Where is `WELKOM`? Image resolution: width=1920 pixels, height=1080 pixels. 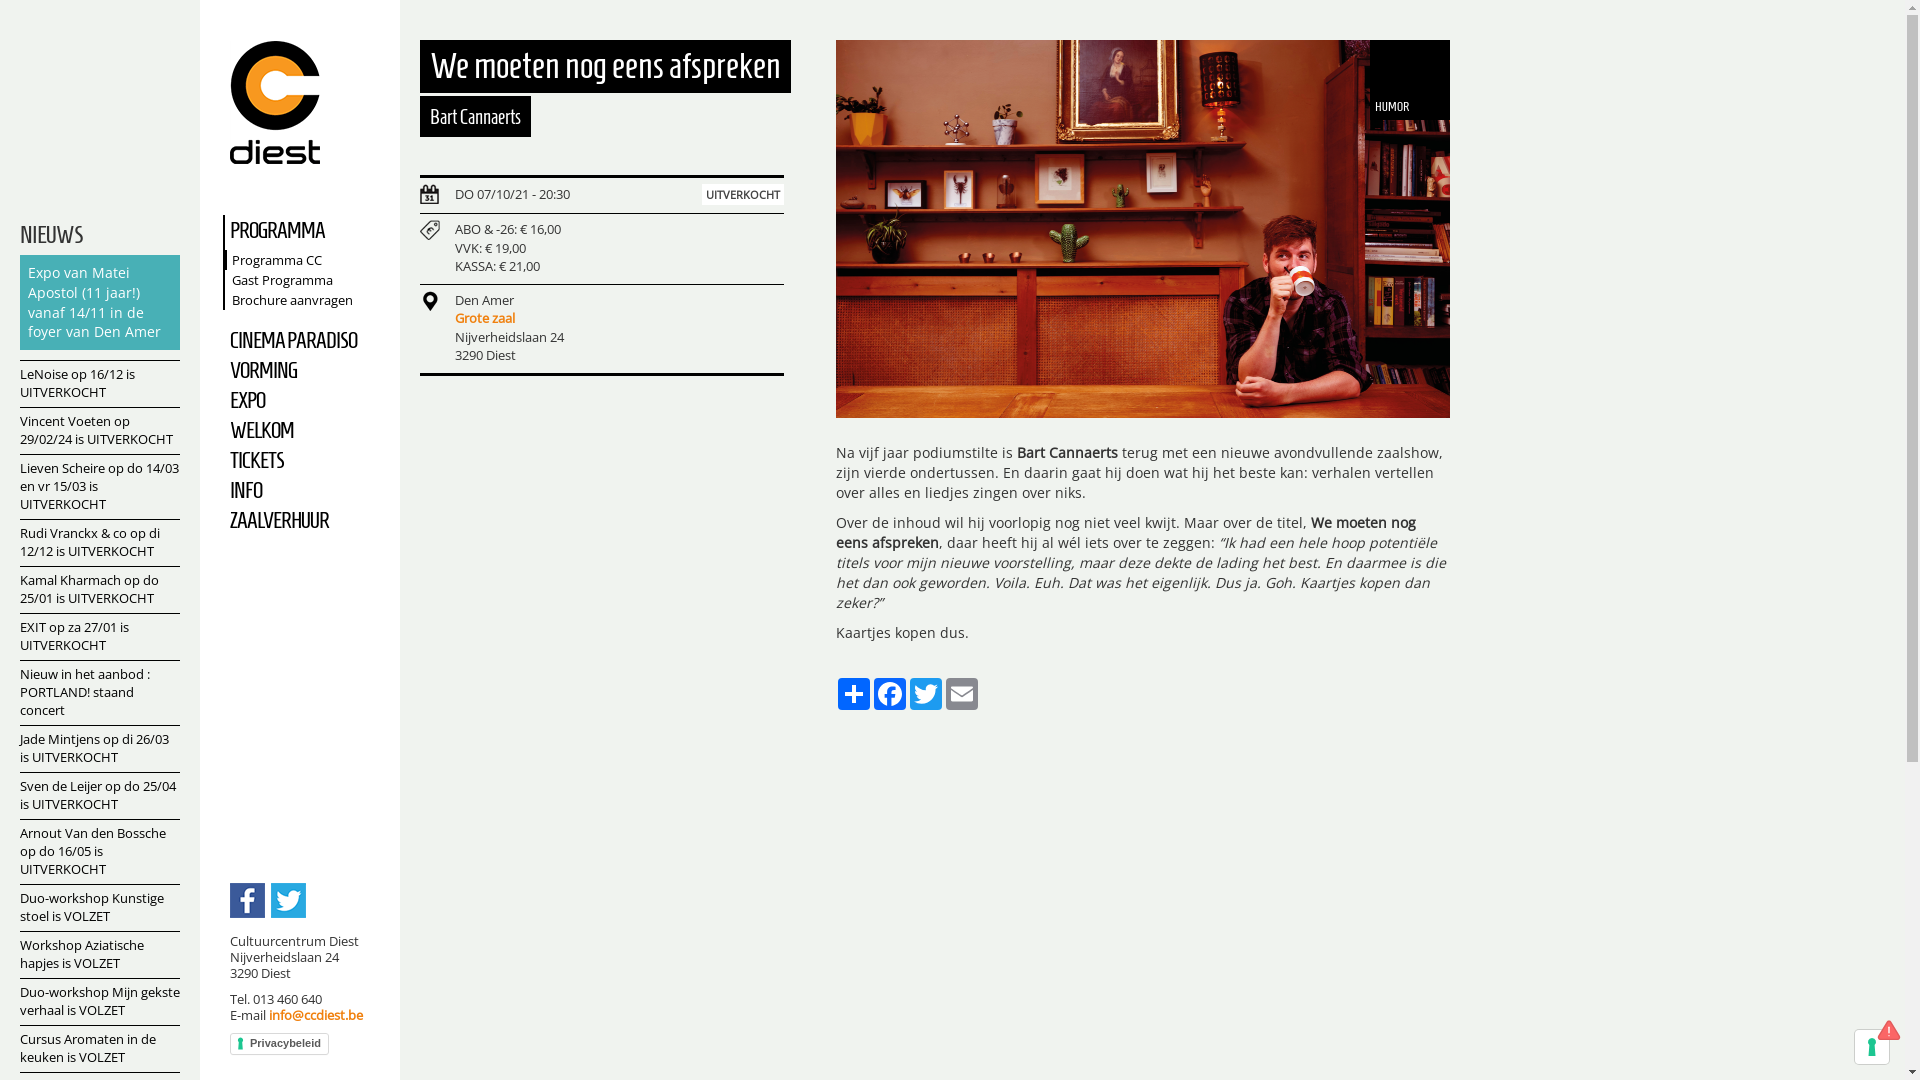 WELKOM is located at coordinates (306, 430).